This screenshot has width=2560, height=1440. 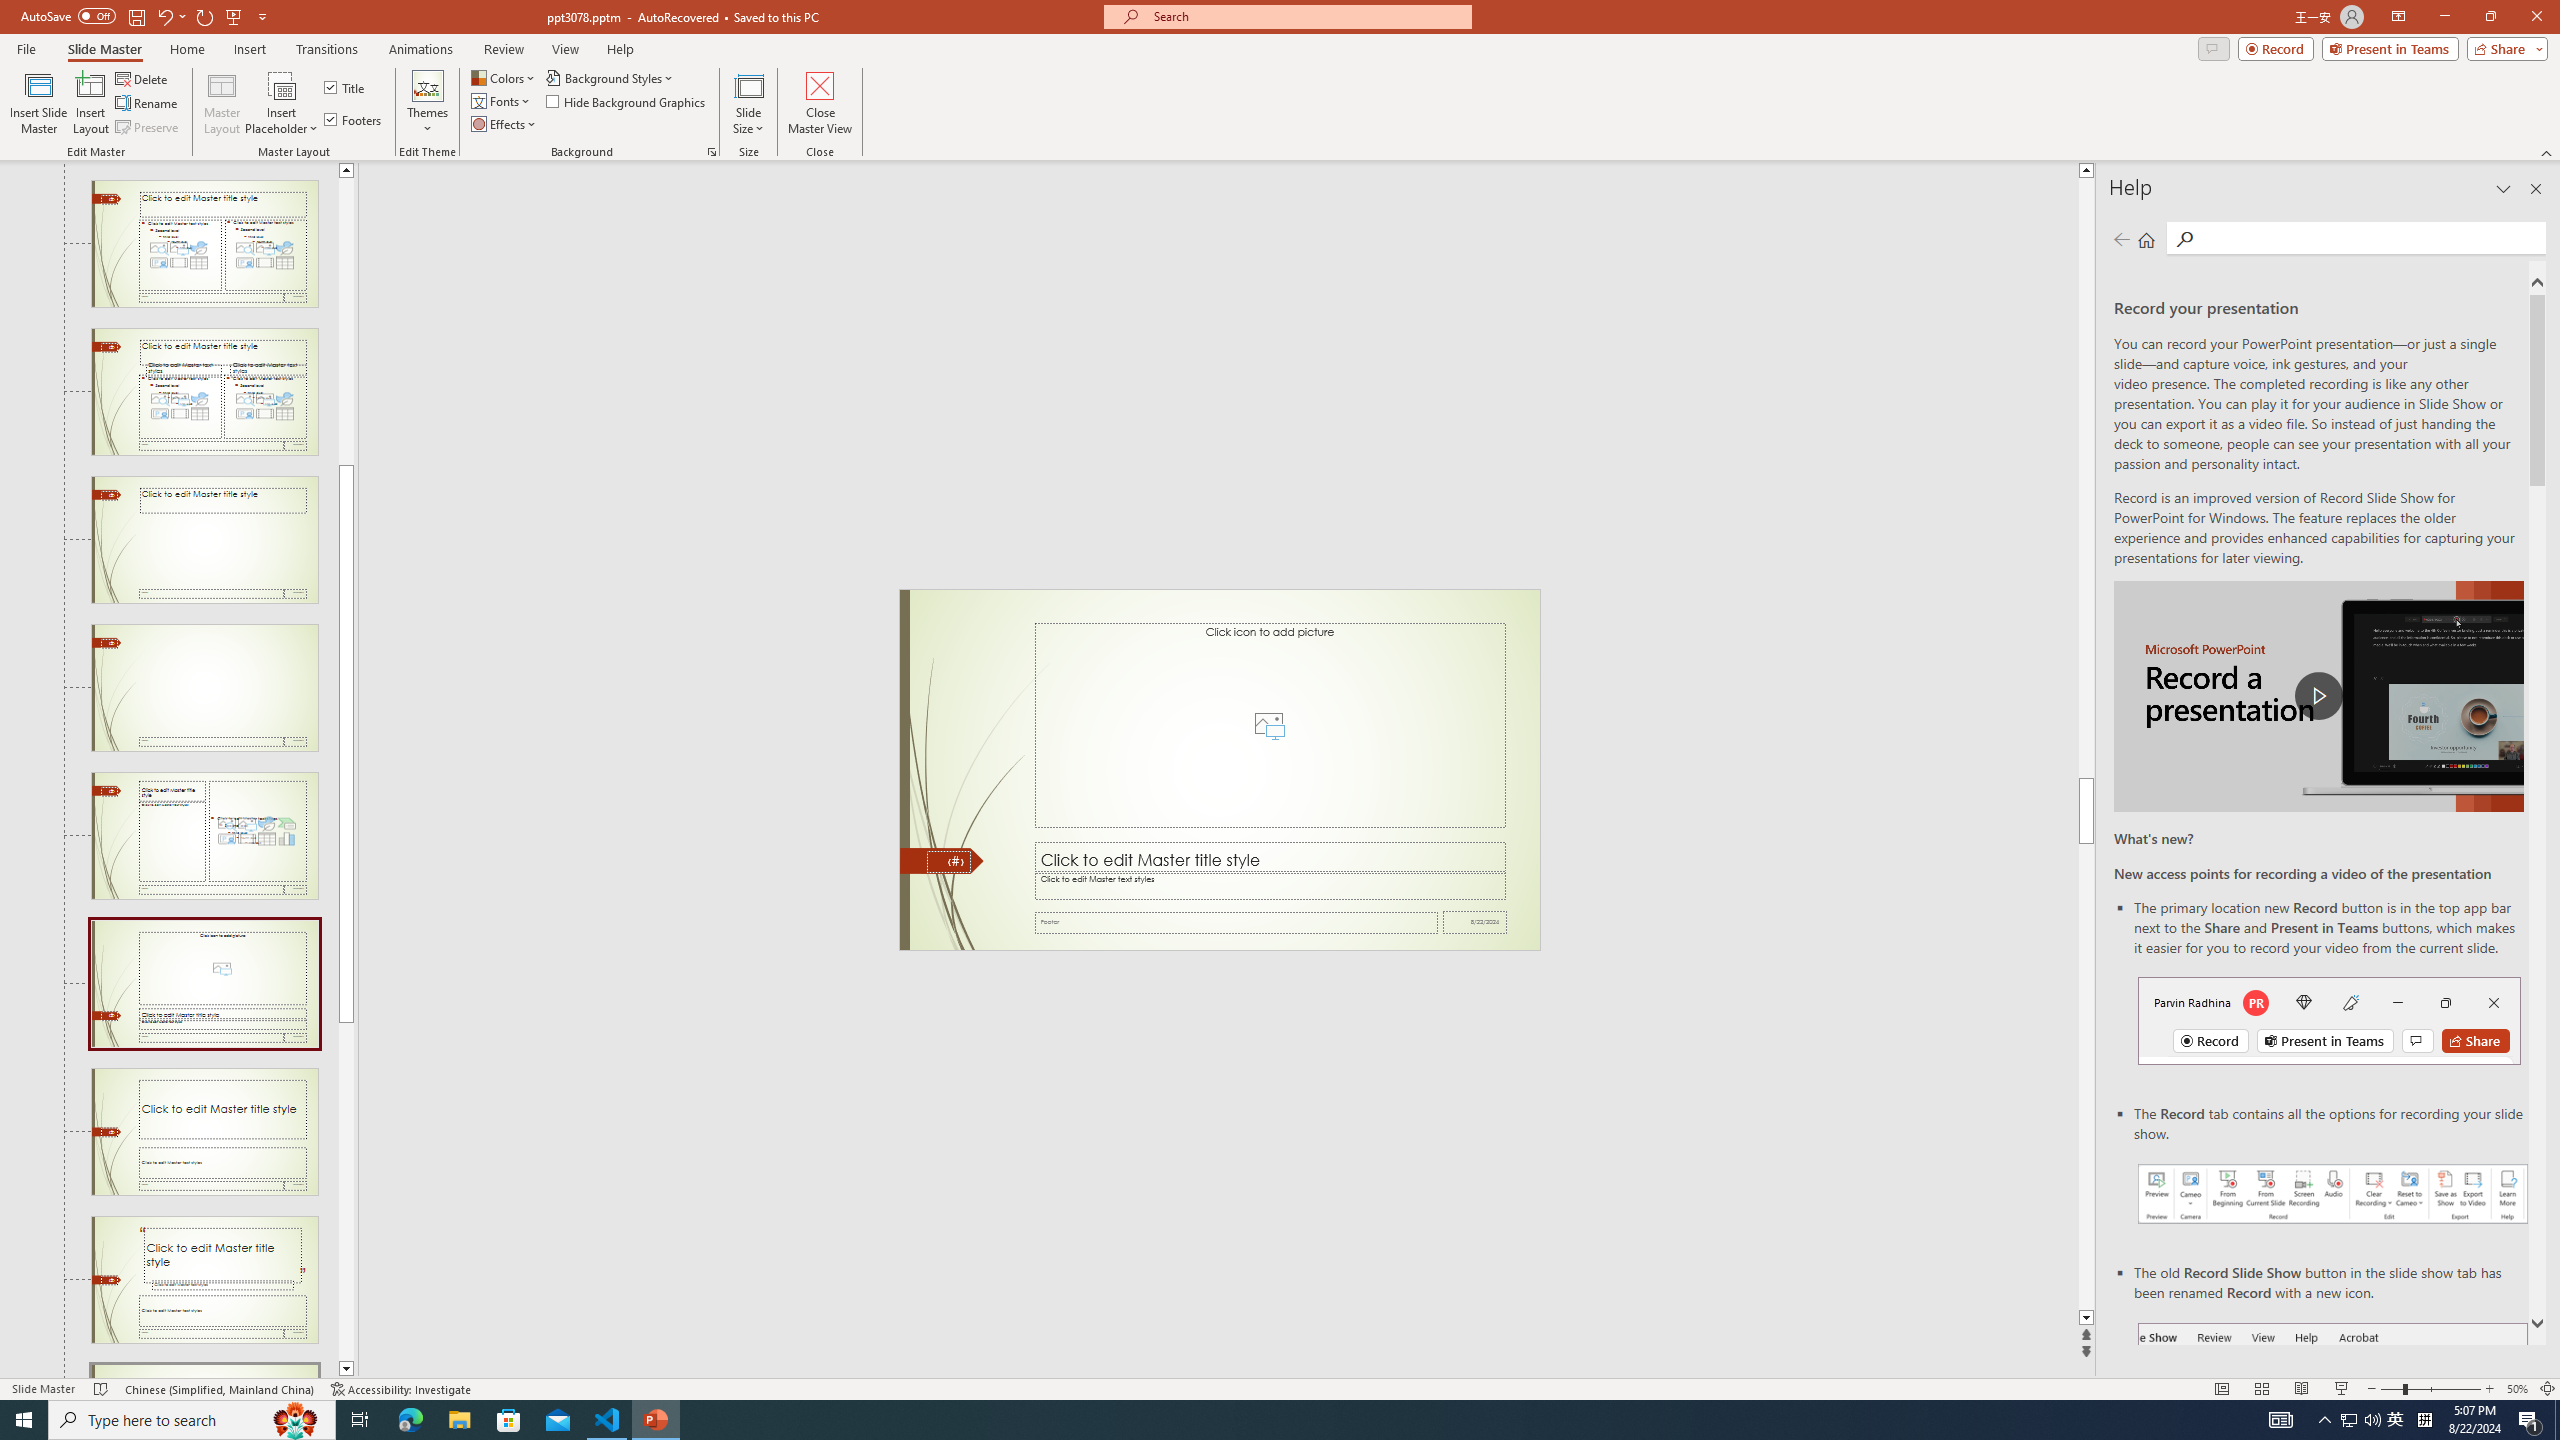 I want to click on Previous page, so click(x=2122, y=239).